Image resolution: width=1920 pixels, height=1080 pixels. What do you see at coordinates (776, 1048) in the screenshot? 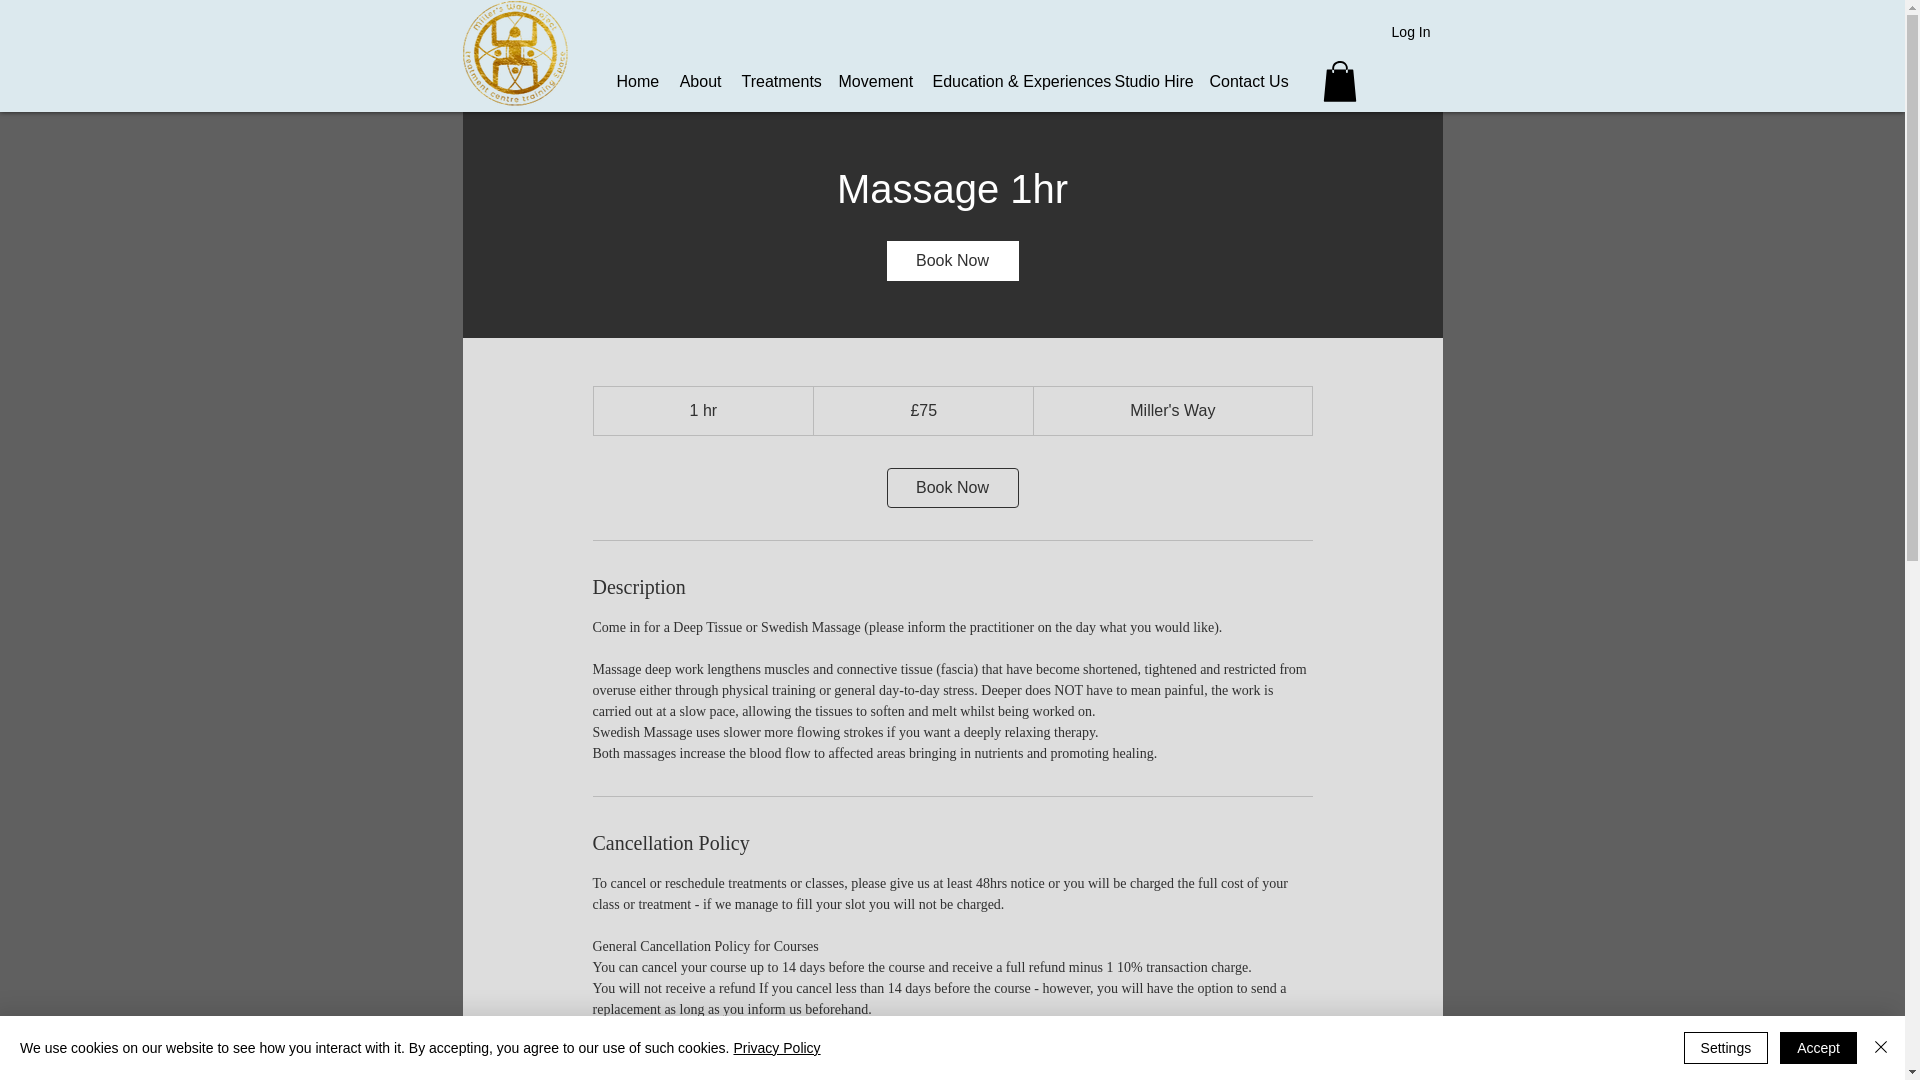
I see `Privacy Policy` at bounding box center [776, 1048].